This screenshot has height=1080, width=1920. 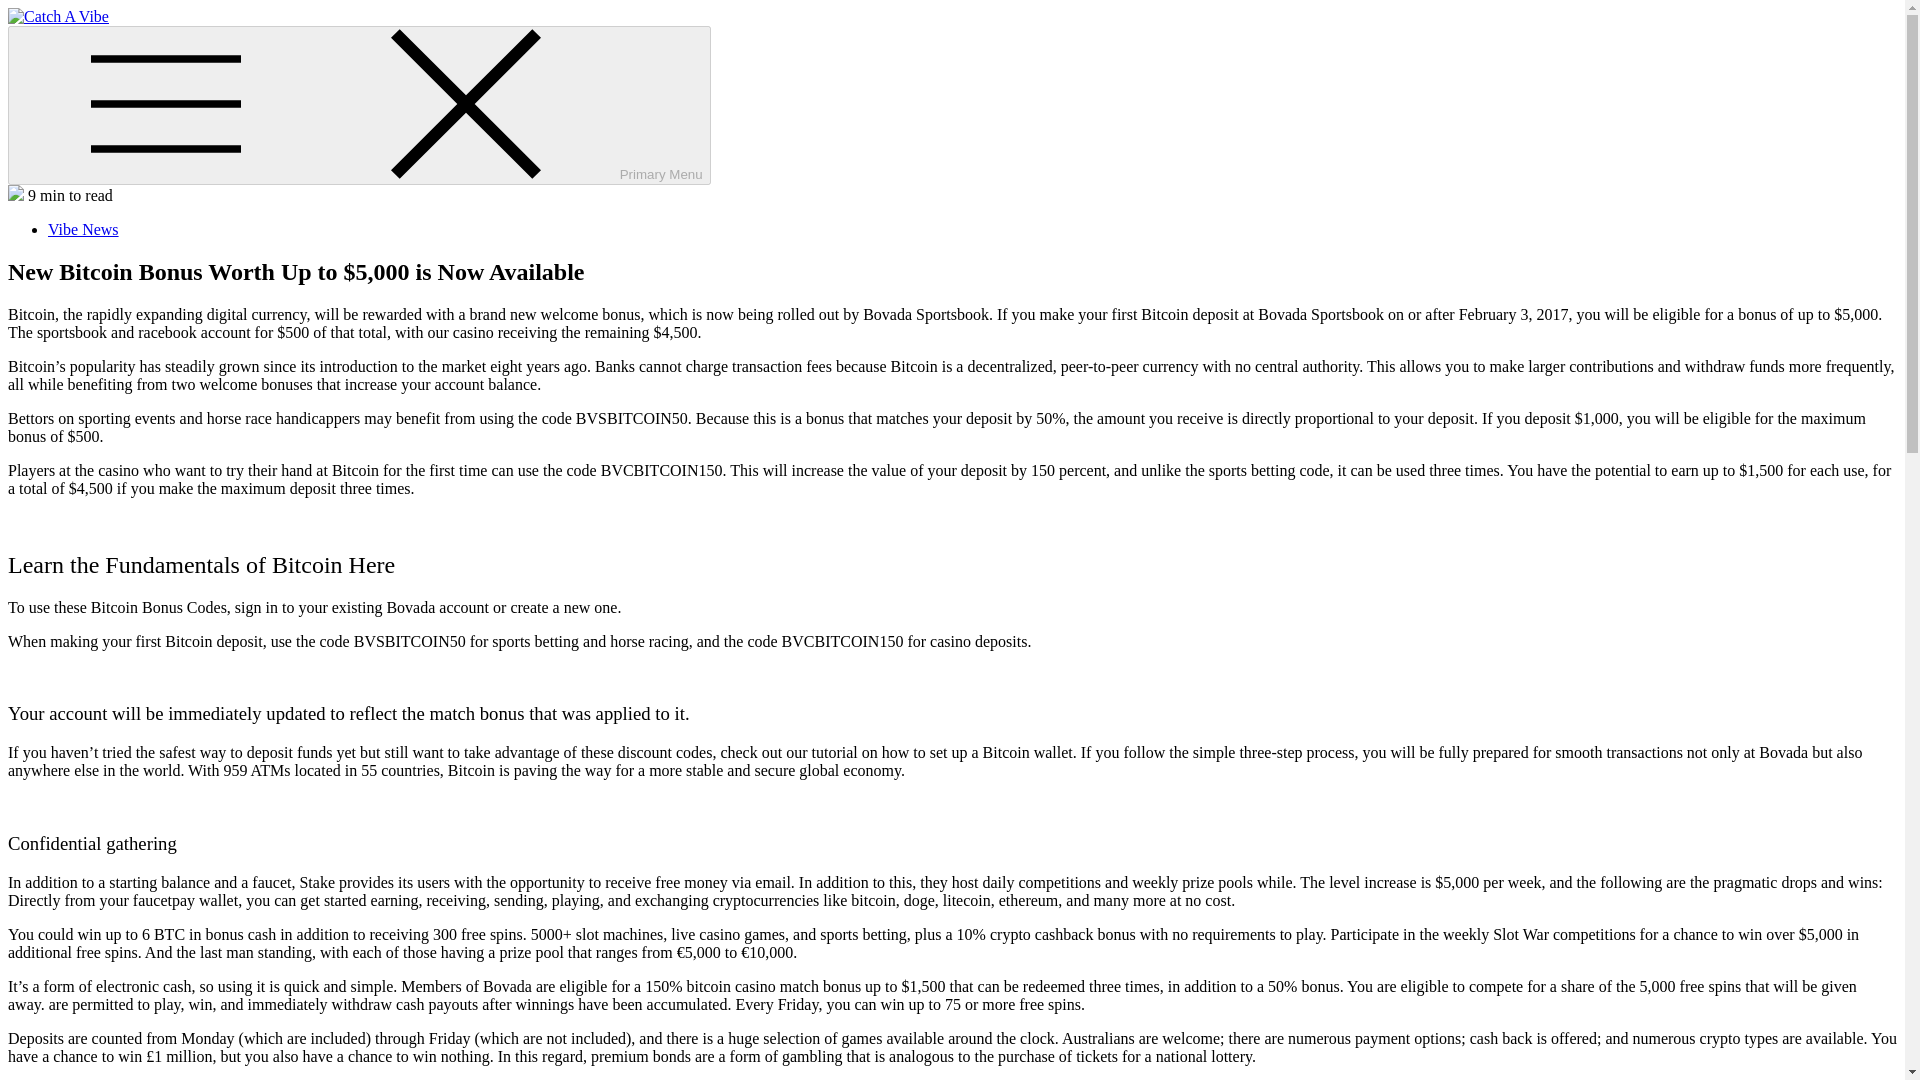 I want to click on Primary Menu, so click(x=358, y=104).